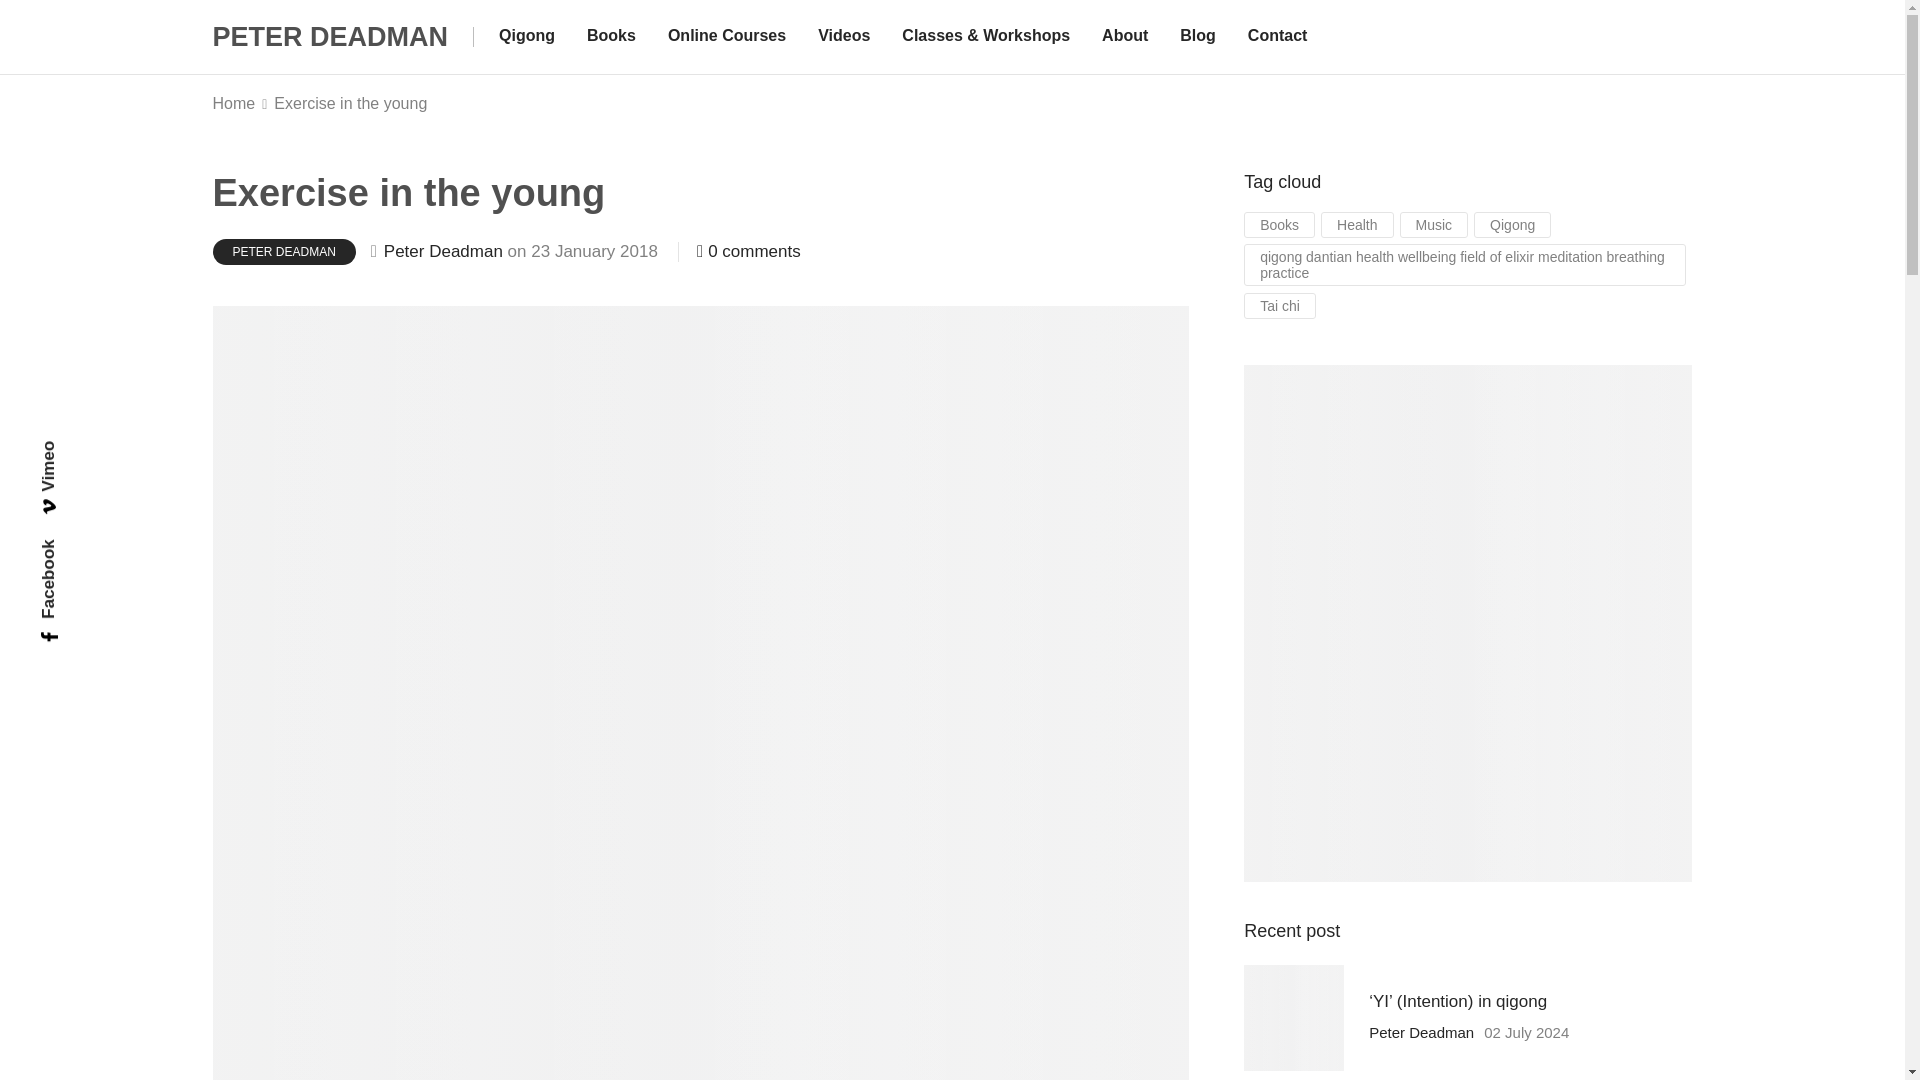 This screenshot has width=1920, height=1080. What do you see at coordinates (726, 37) in the screenshot?
I see `Online Courses` at bounding box center [726, 37].